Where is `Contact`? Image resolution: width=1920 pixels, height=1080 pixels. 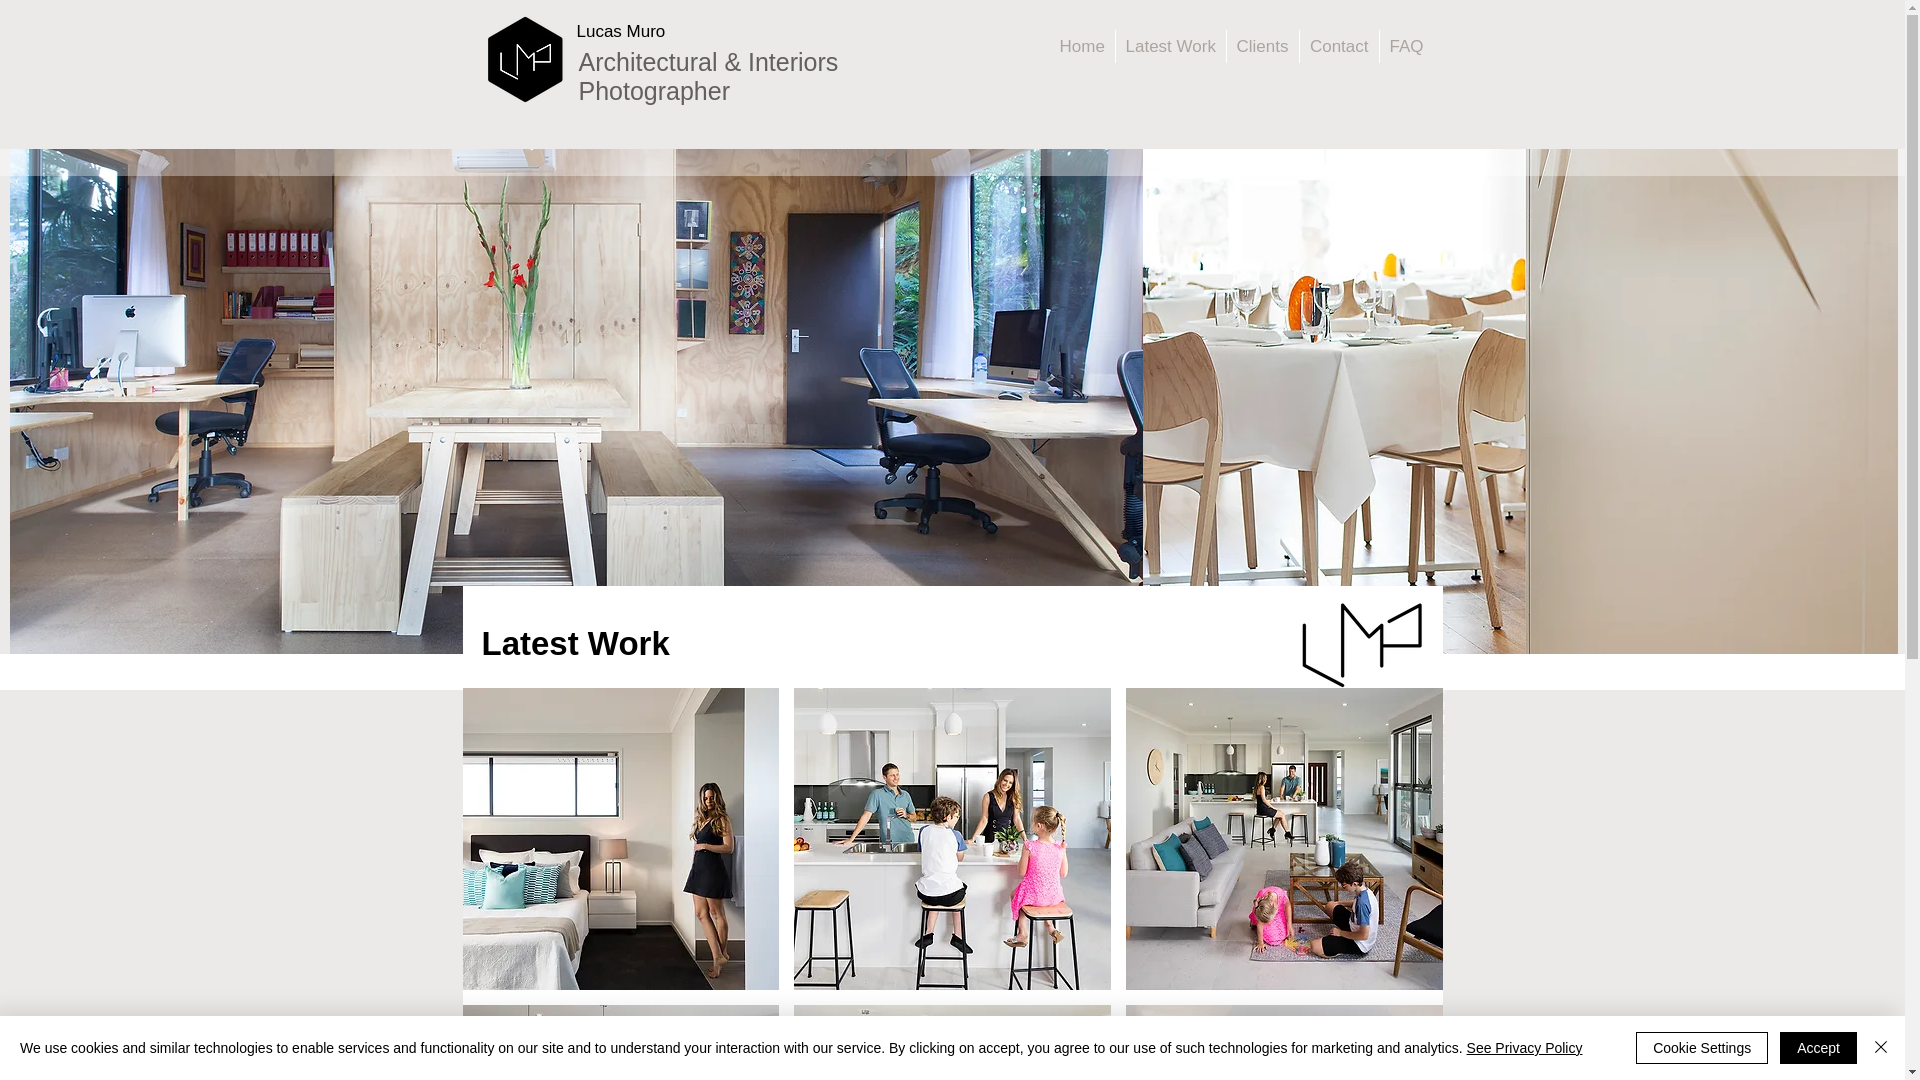 Contact is located at coordinates (1340, 46).